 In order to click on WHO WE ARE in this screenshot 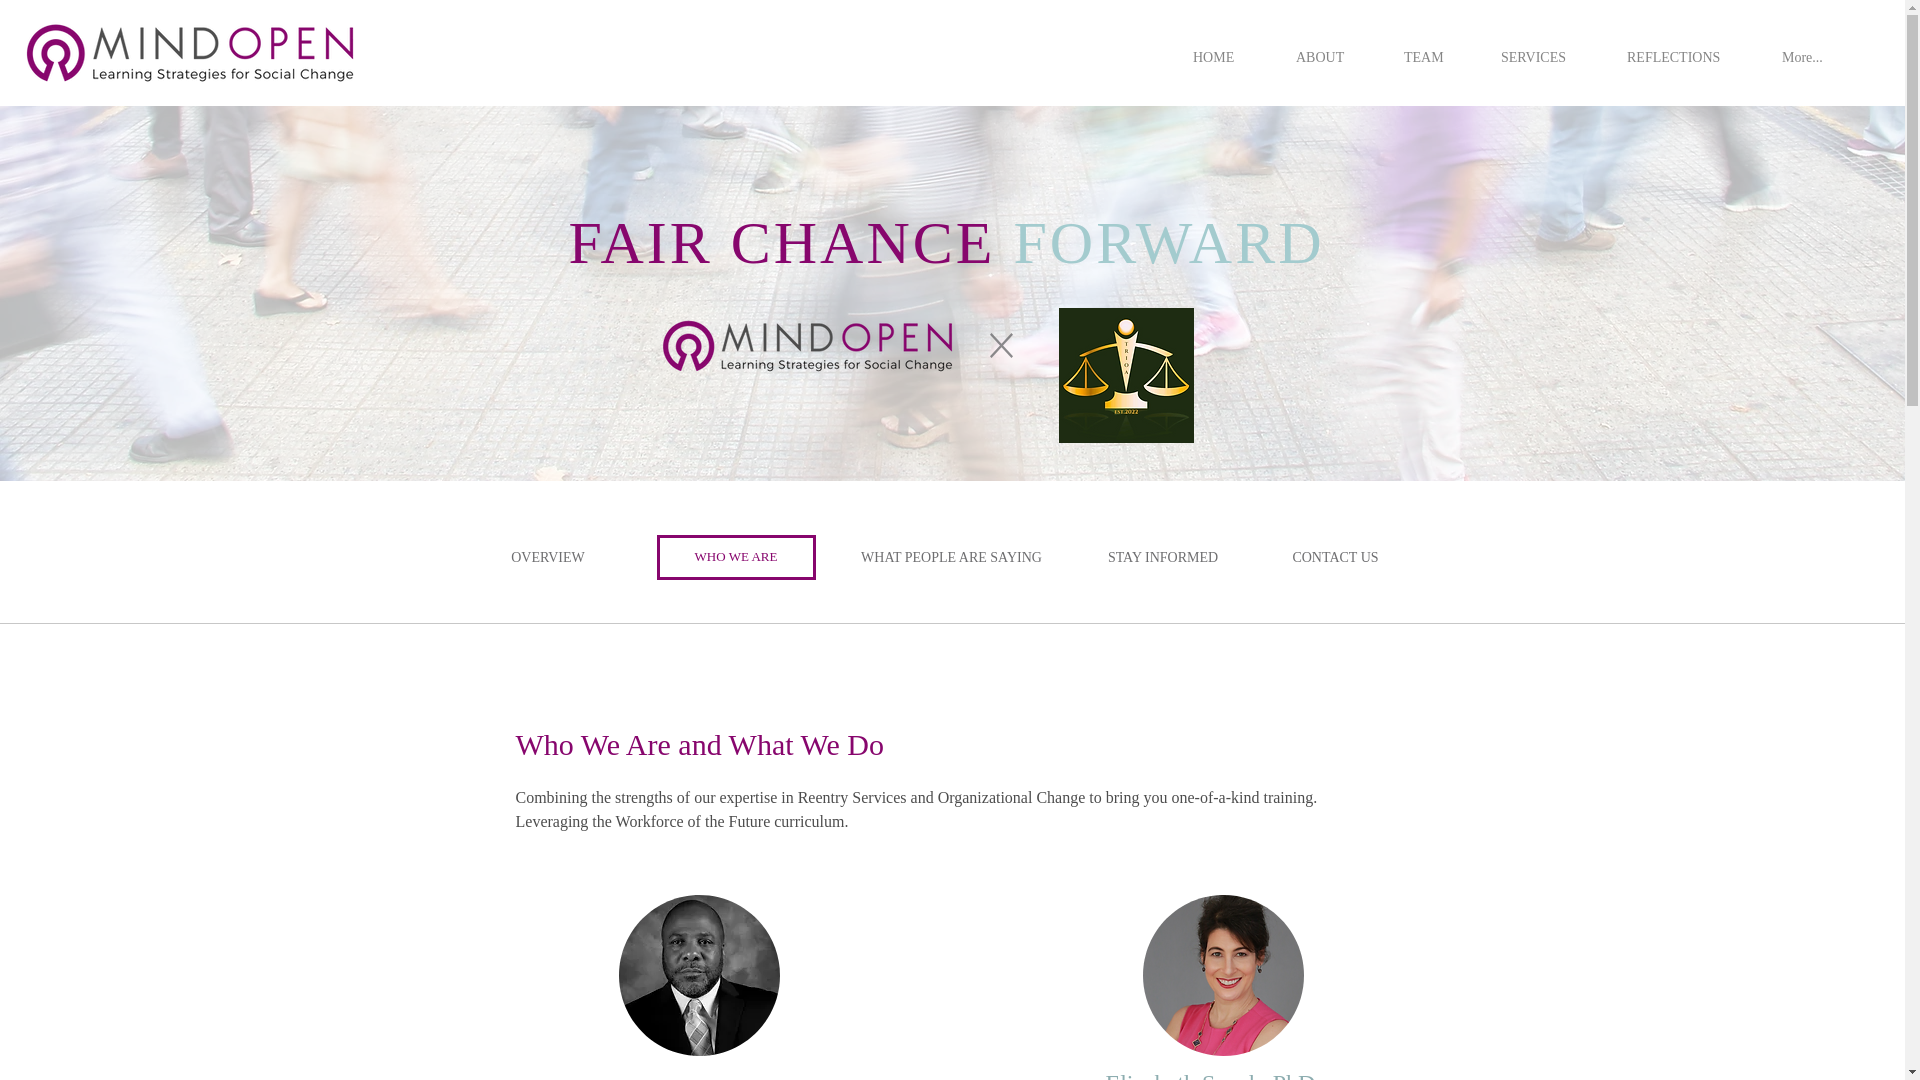, I will do `click(735, 556)`.